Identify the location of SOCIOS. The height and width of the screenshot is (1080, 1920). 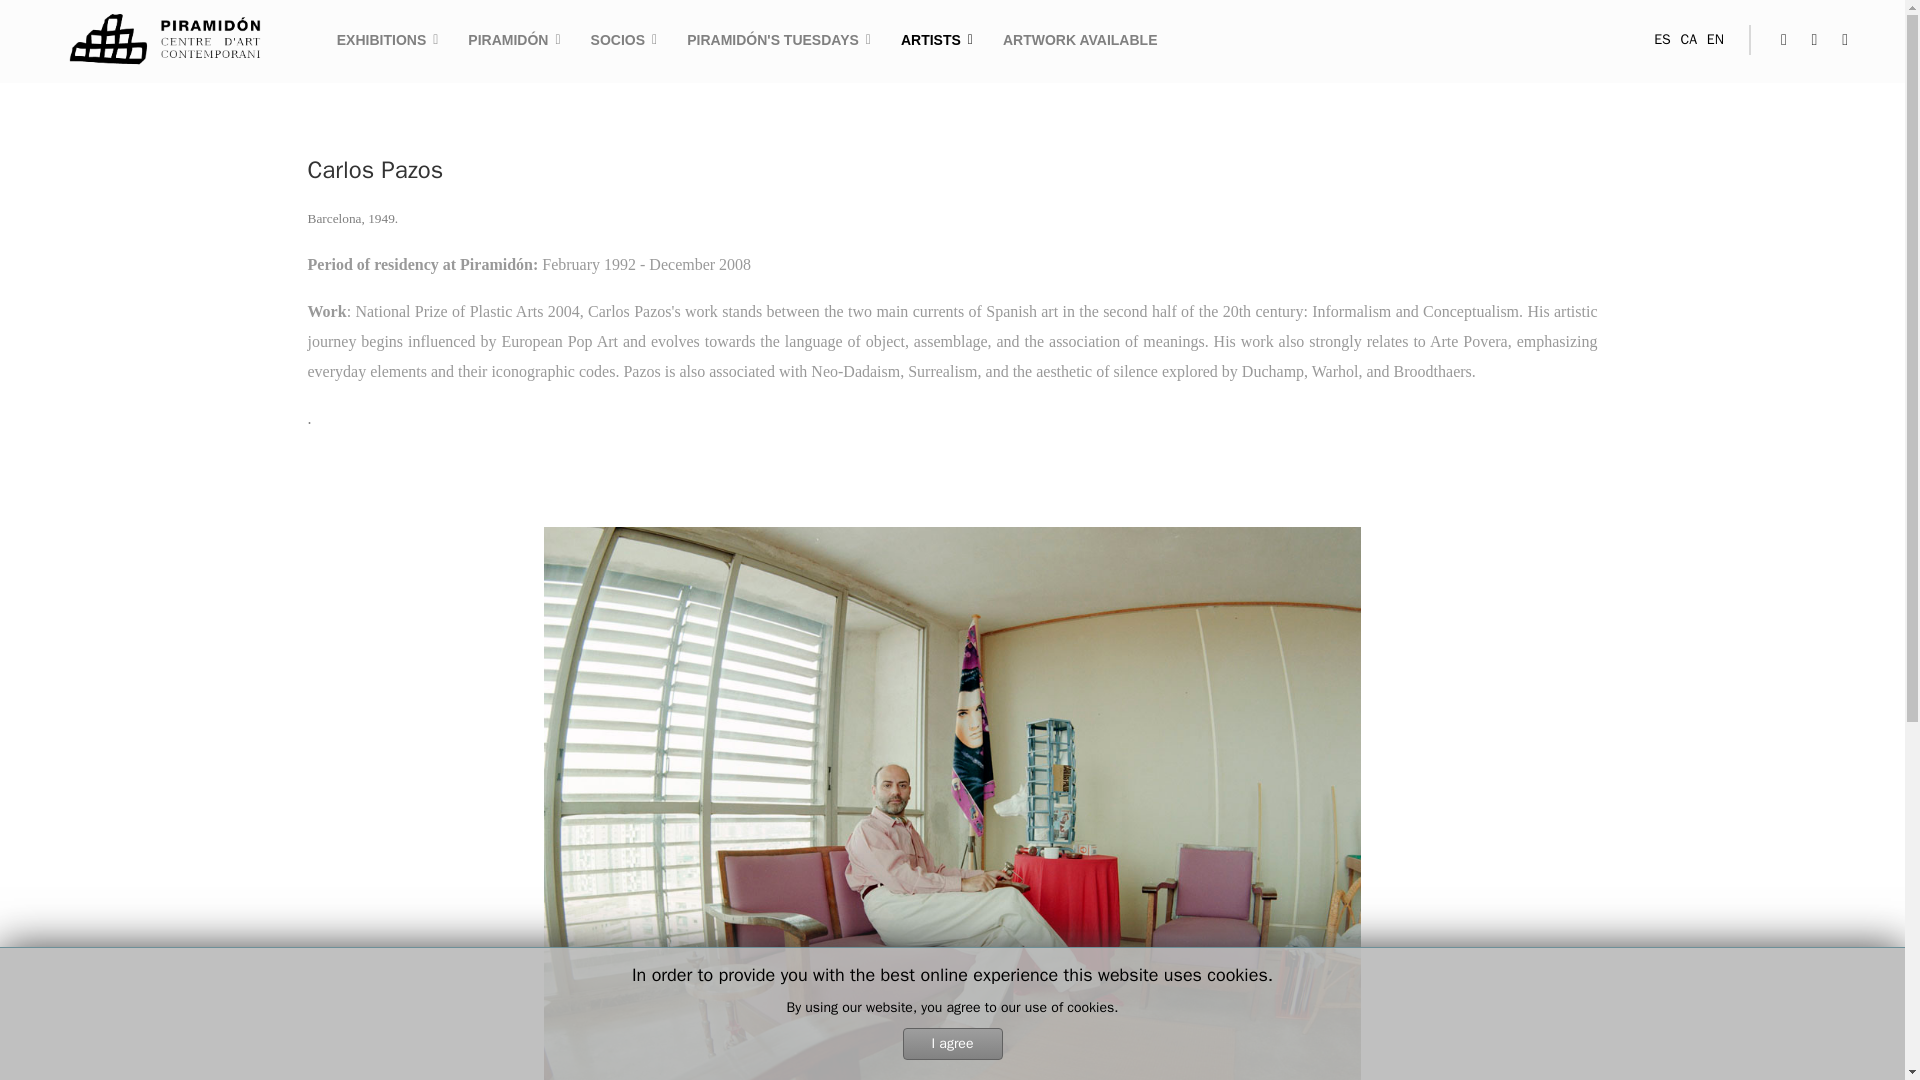
(624, 40).